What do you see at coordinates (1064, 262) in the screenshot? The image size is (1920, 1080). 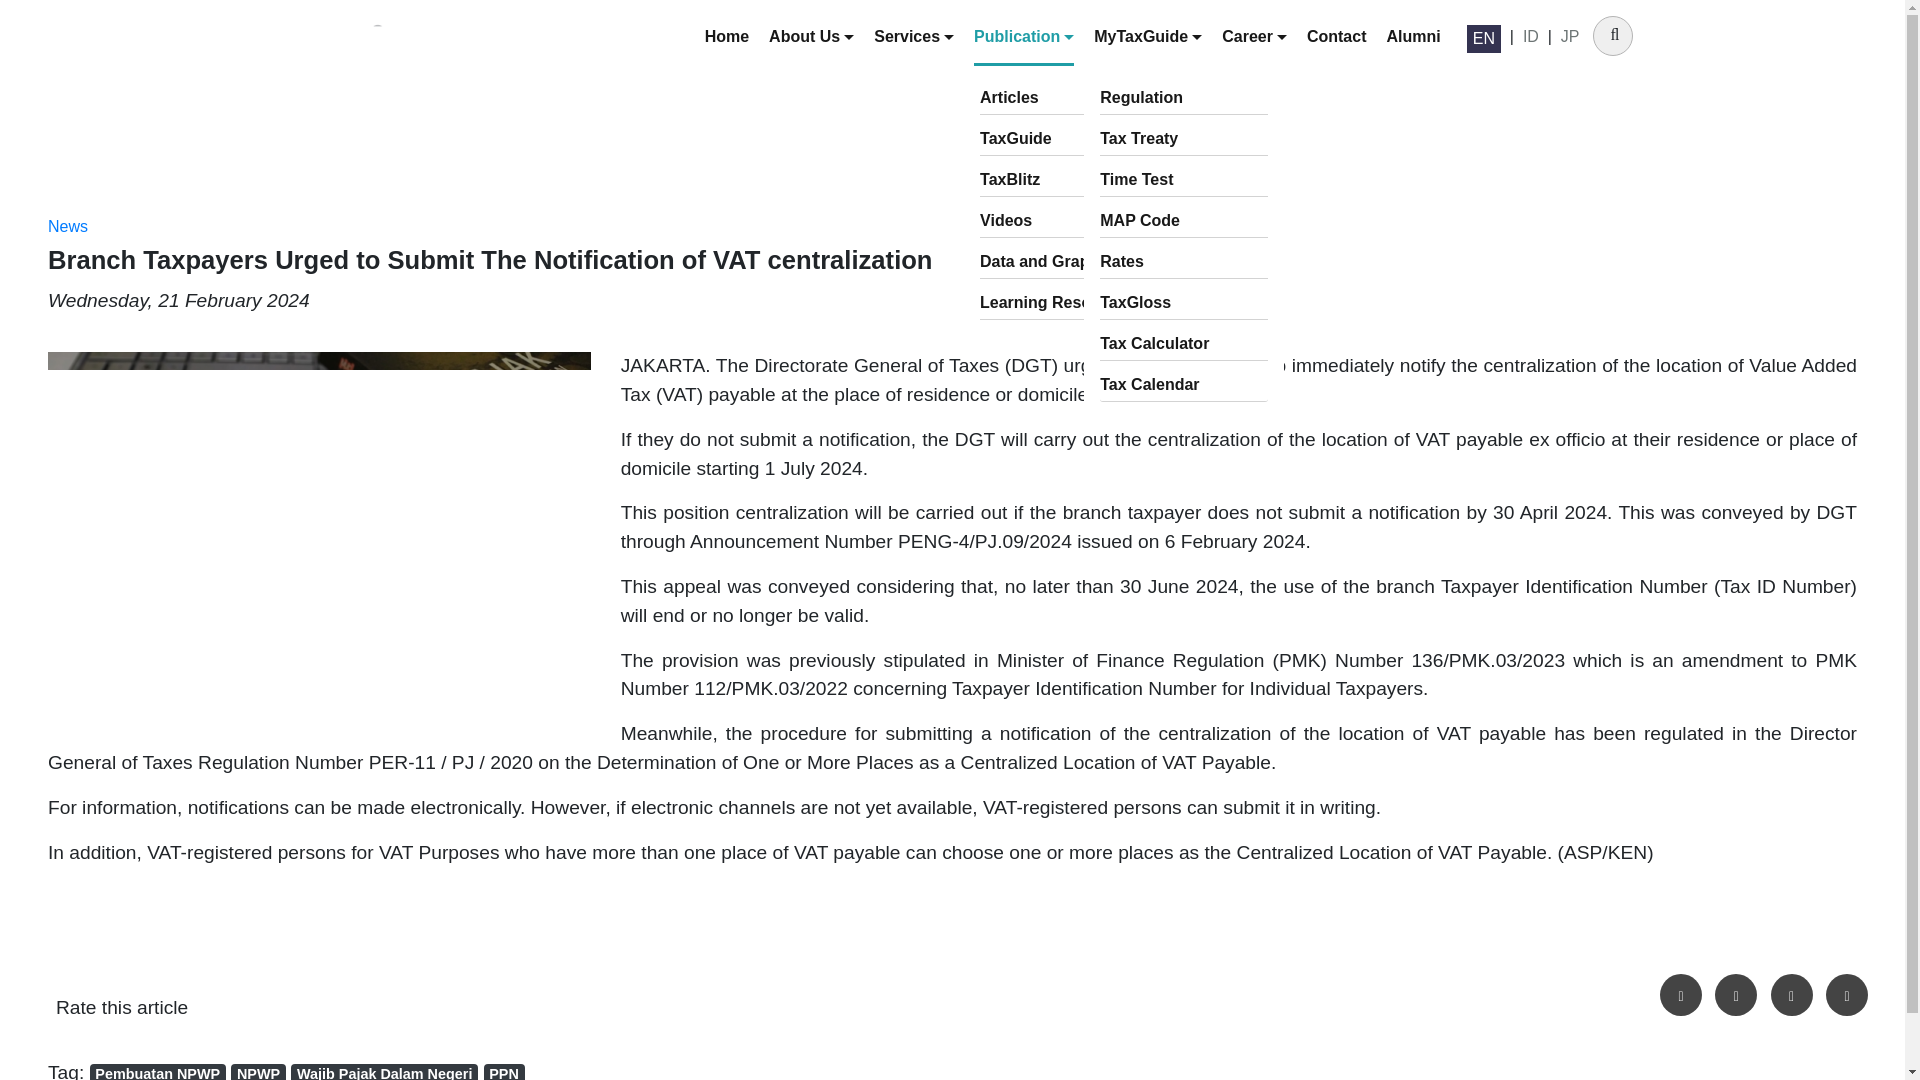 I see `Data and Graphic` at bounding box center [1064, 262].